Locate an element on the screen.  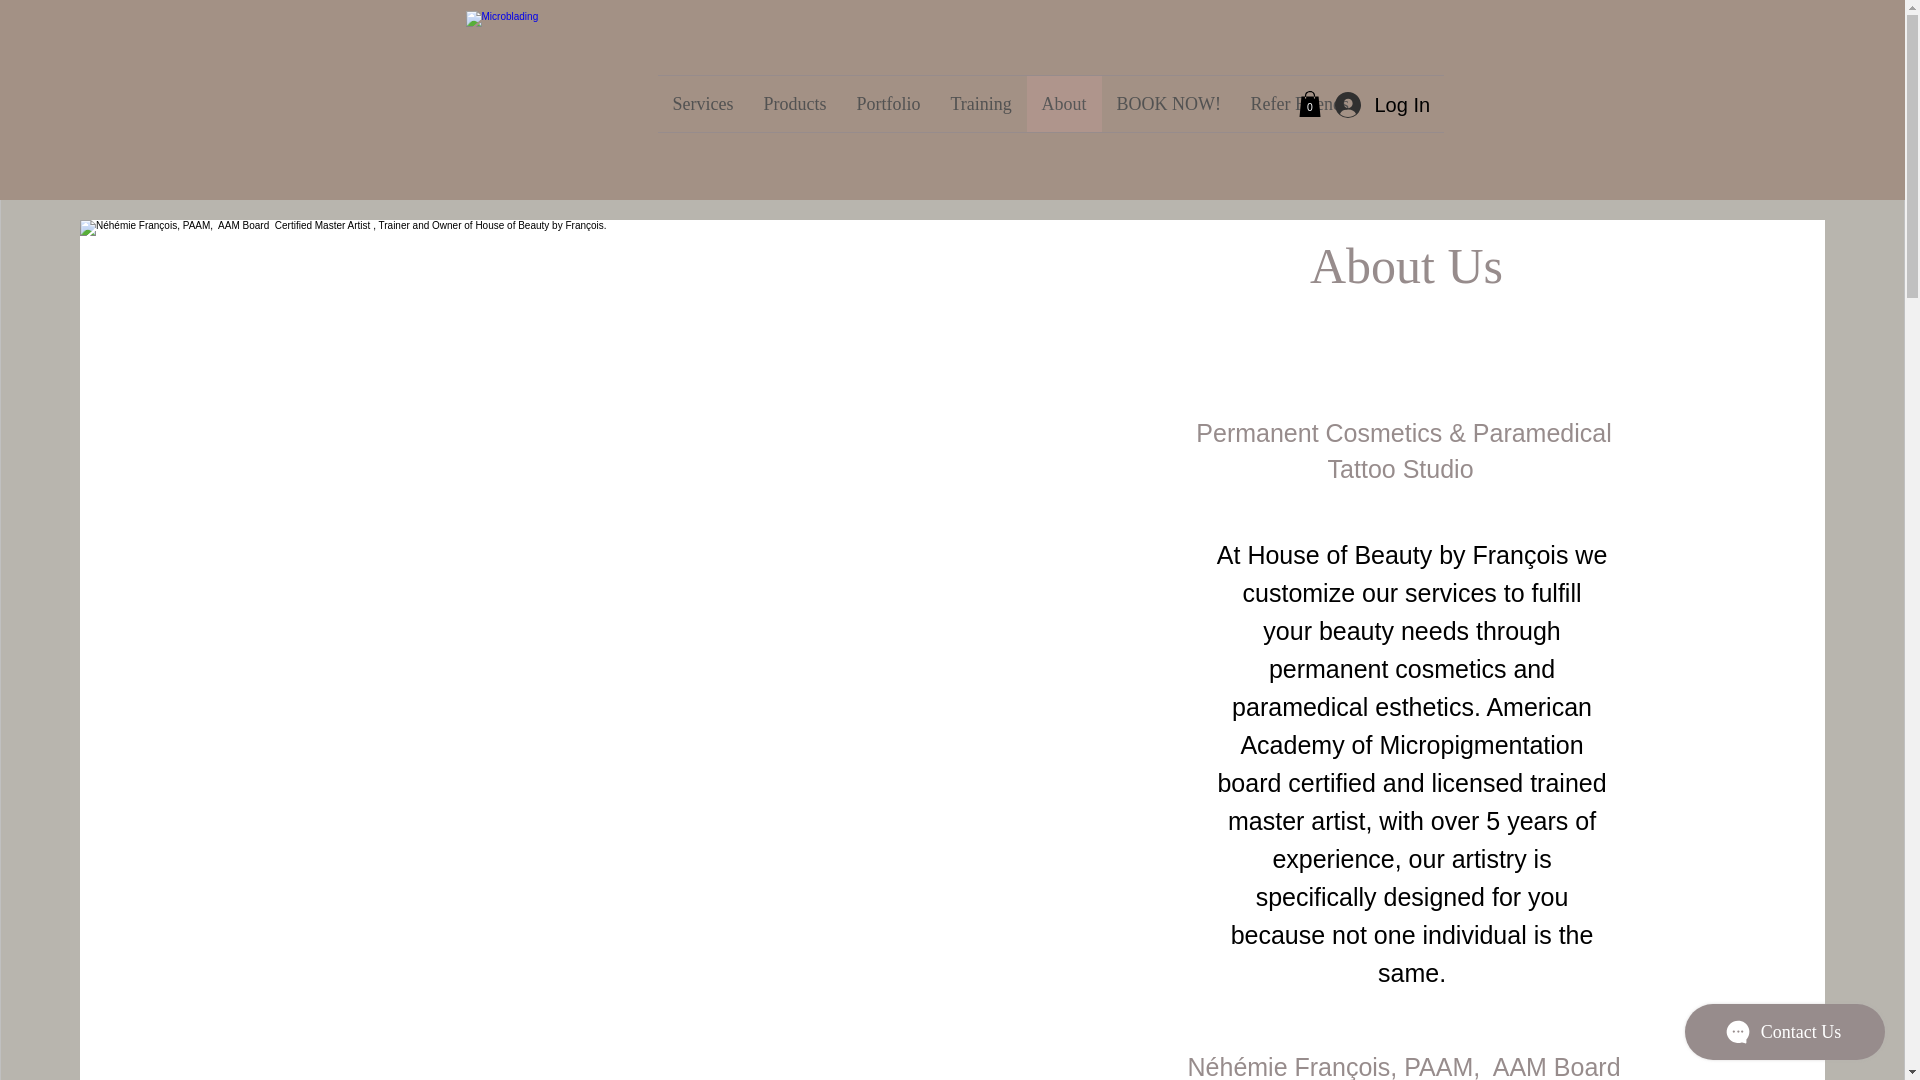
0 is located at coordinates (1308, 103).